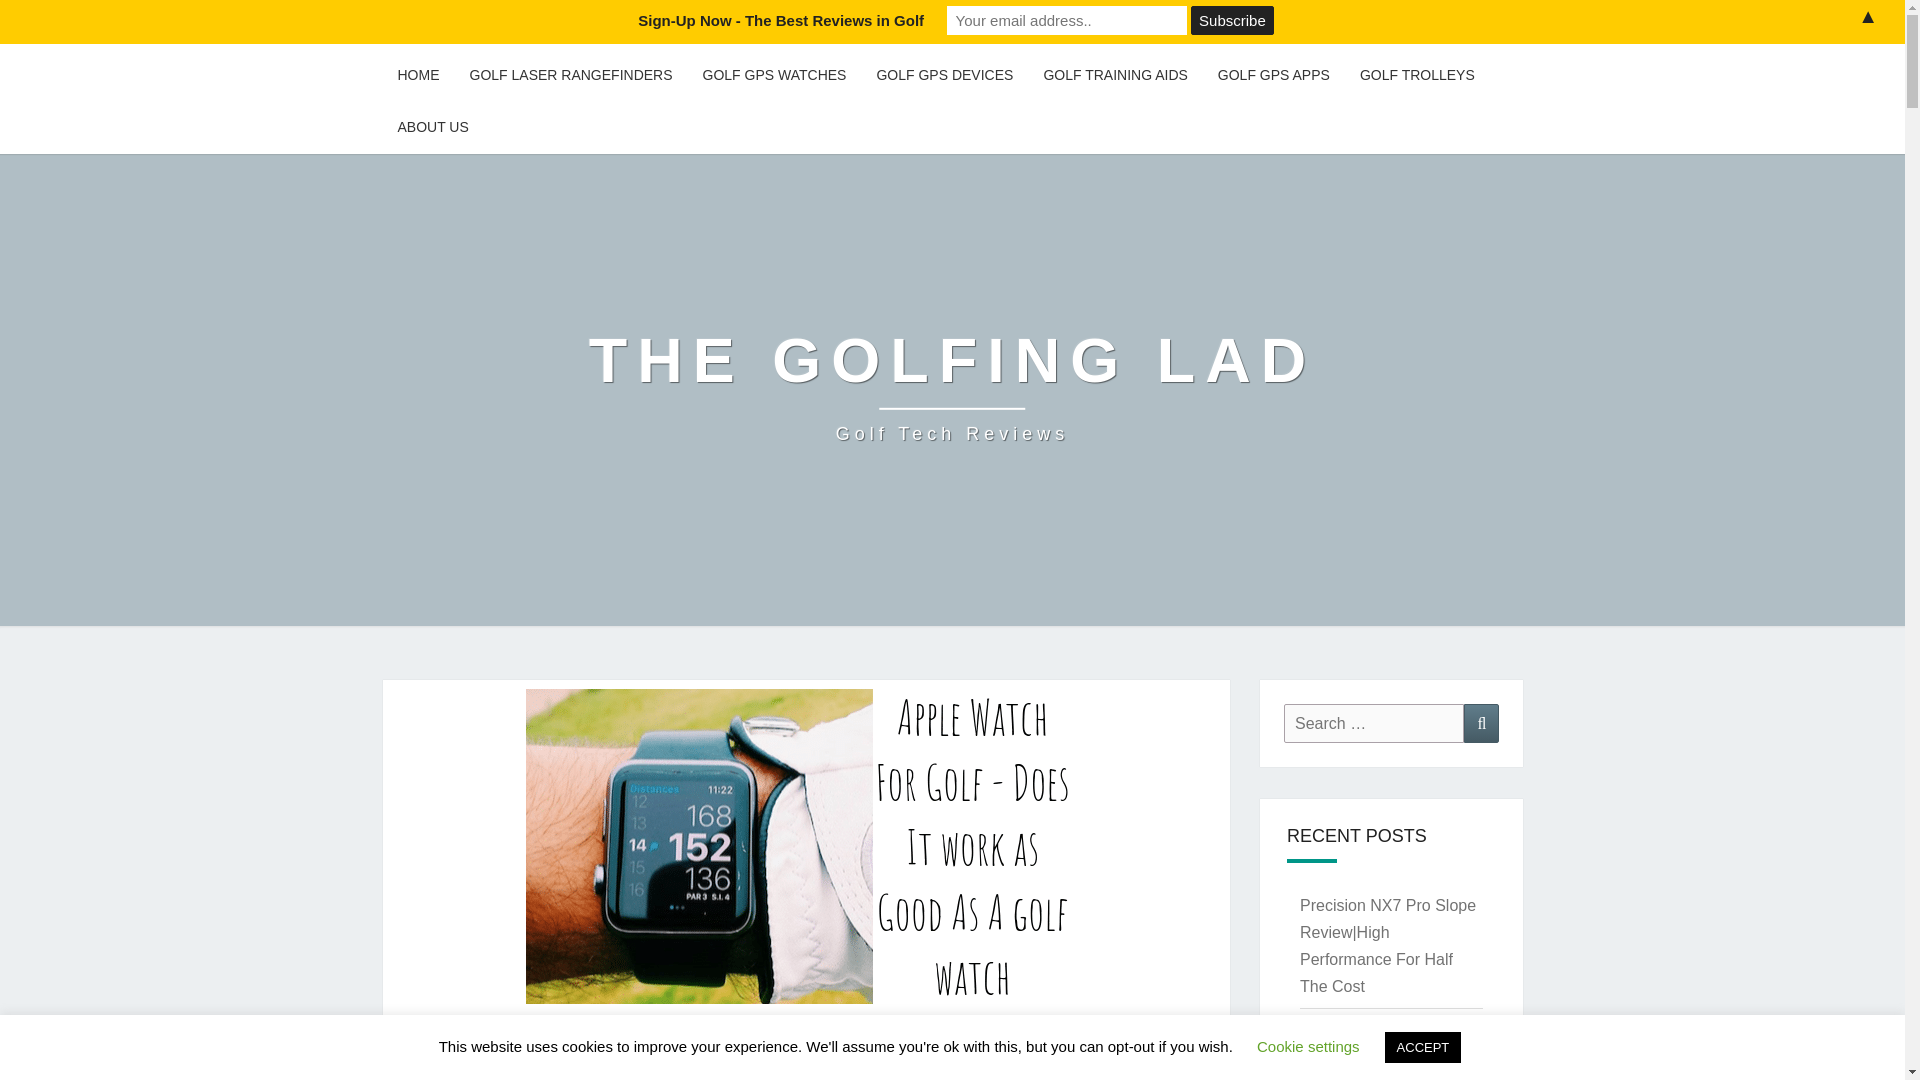 The height and width of the screenshot is (1080, 1920). What do you see at coordinates (1232, 20) in the screenshot?
I see `THE GOLFING LAD` at bounding box center [1232, 20].